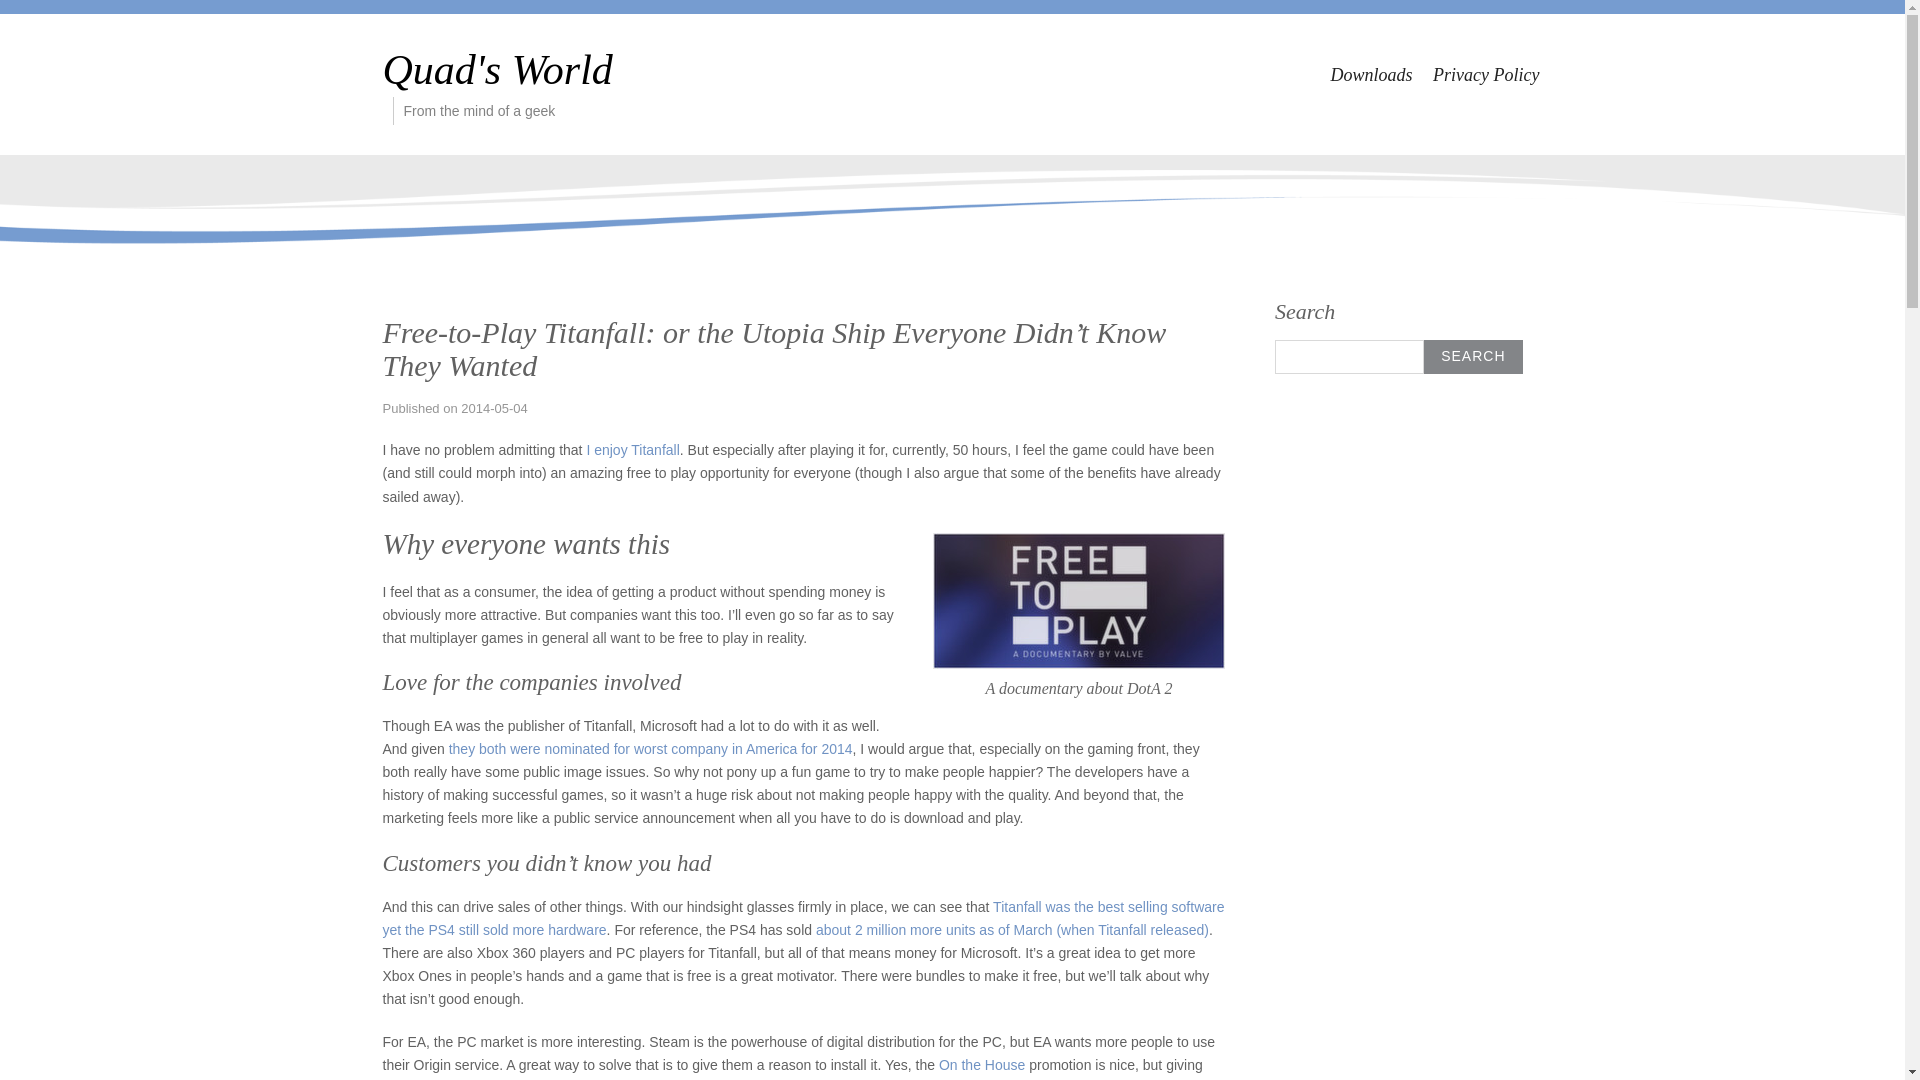 This screenshot has width=1920, height=1080. Describe the element at coordinates (982, 1065) in the screenshot. I see `On the House` at that location.